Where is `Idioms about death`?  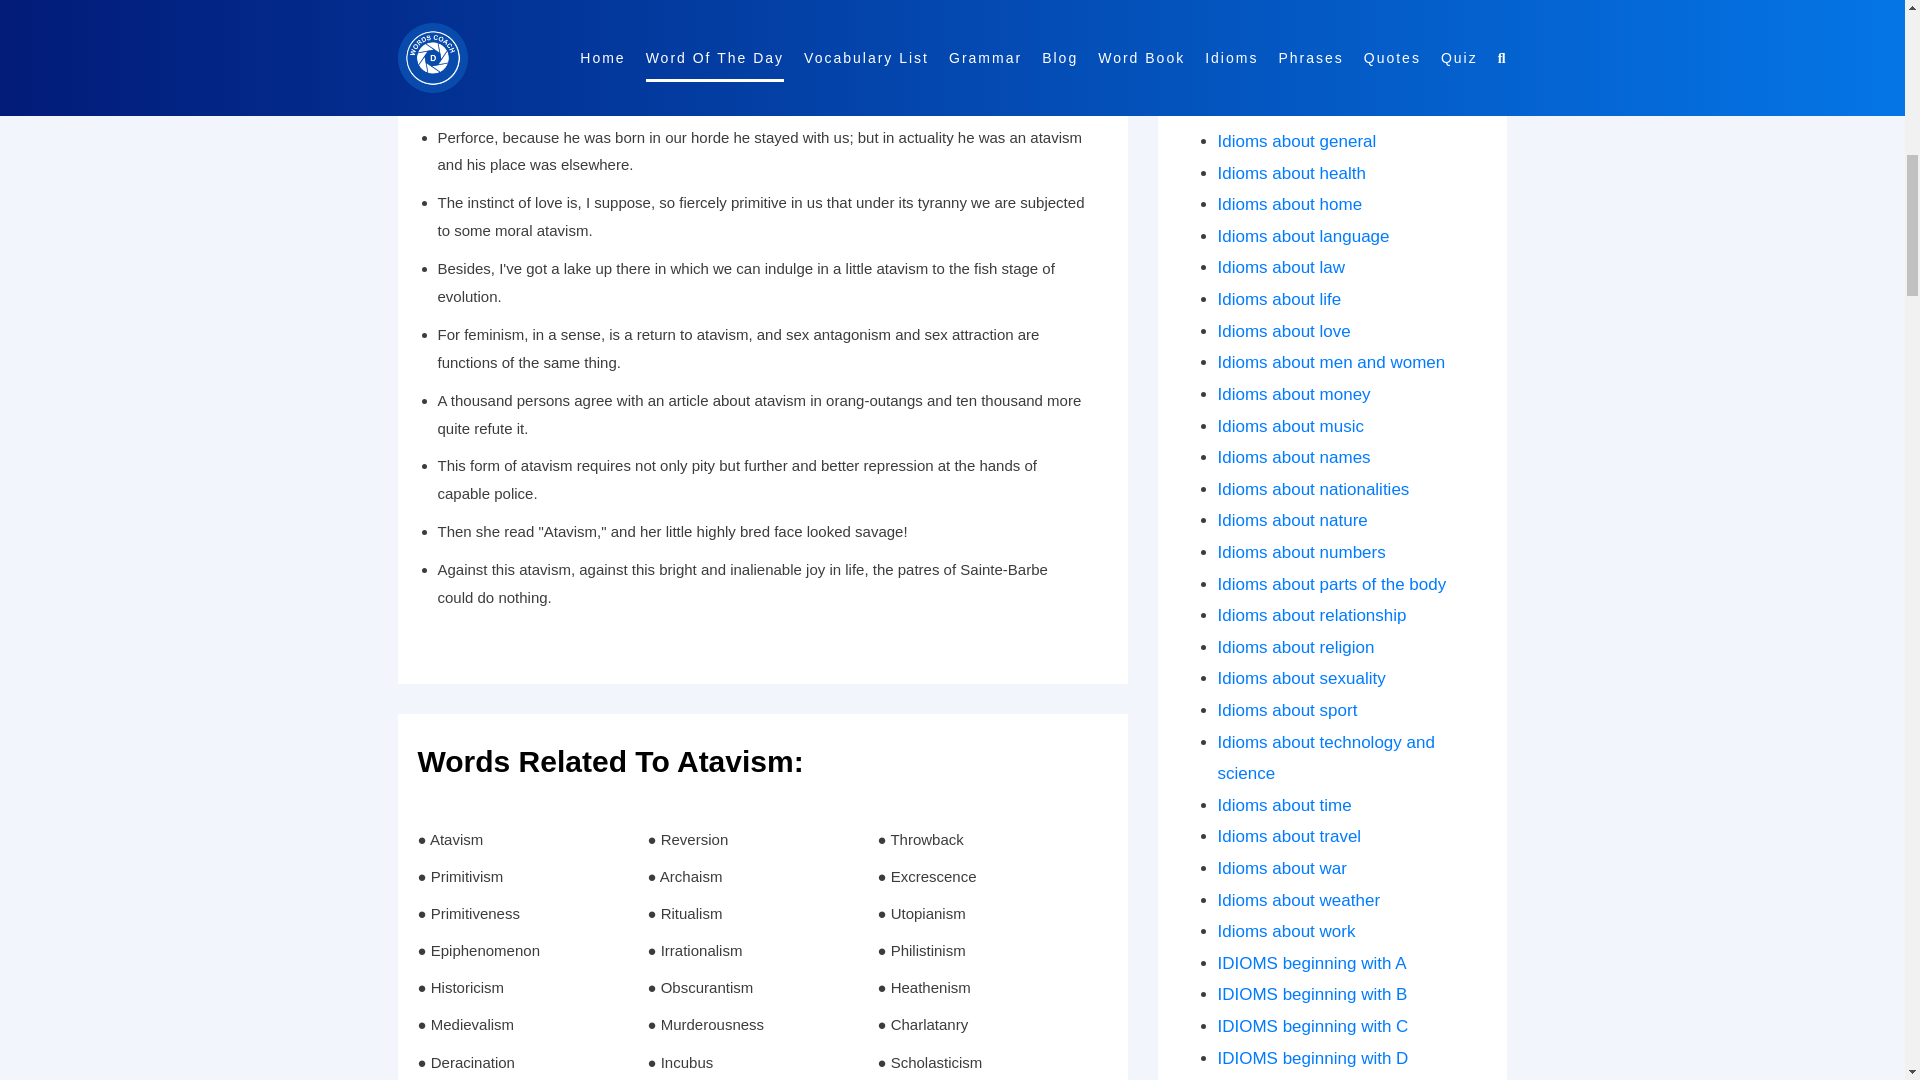 Idioms about death is located at coordinates (1290, 15).